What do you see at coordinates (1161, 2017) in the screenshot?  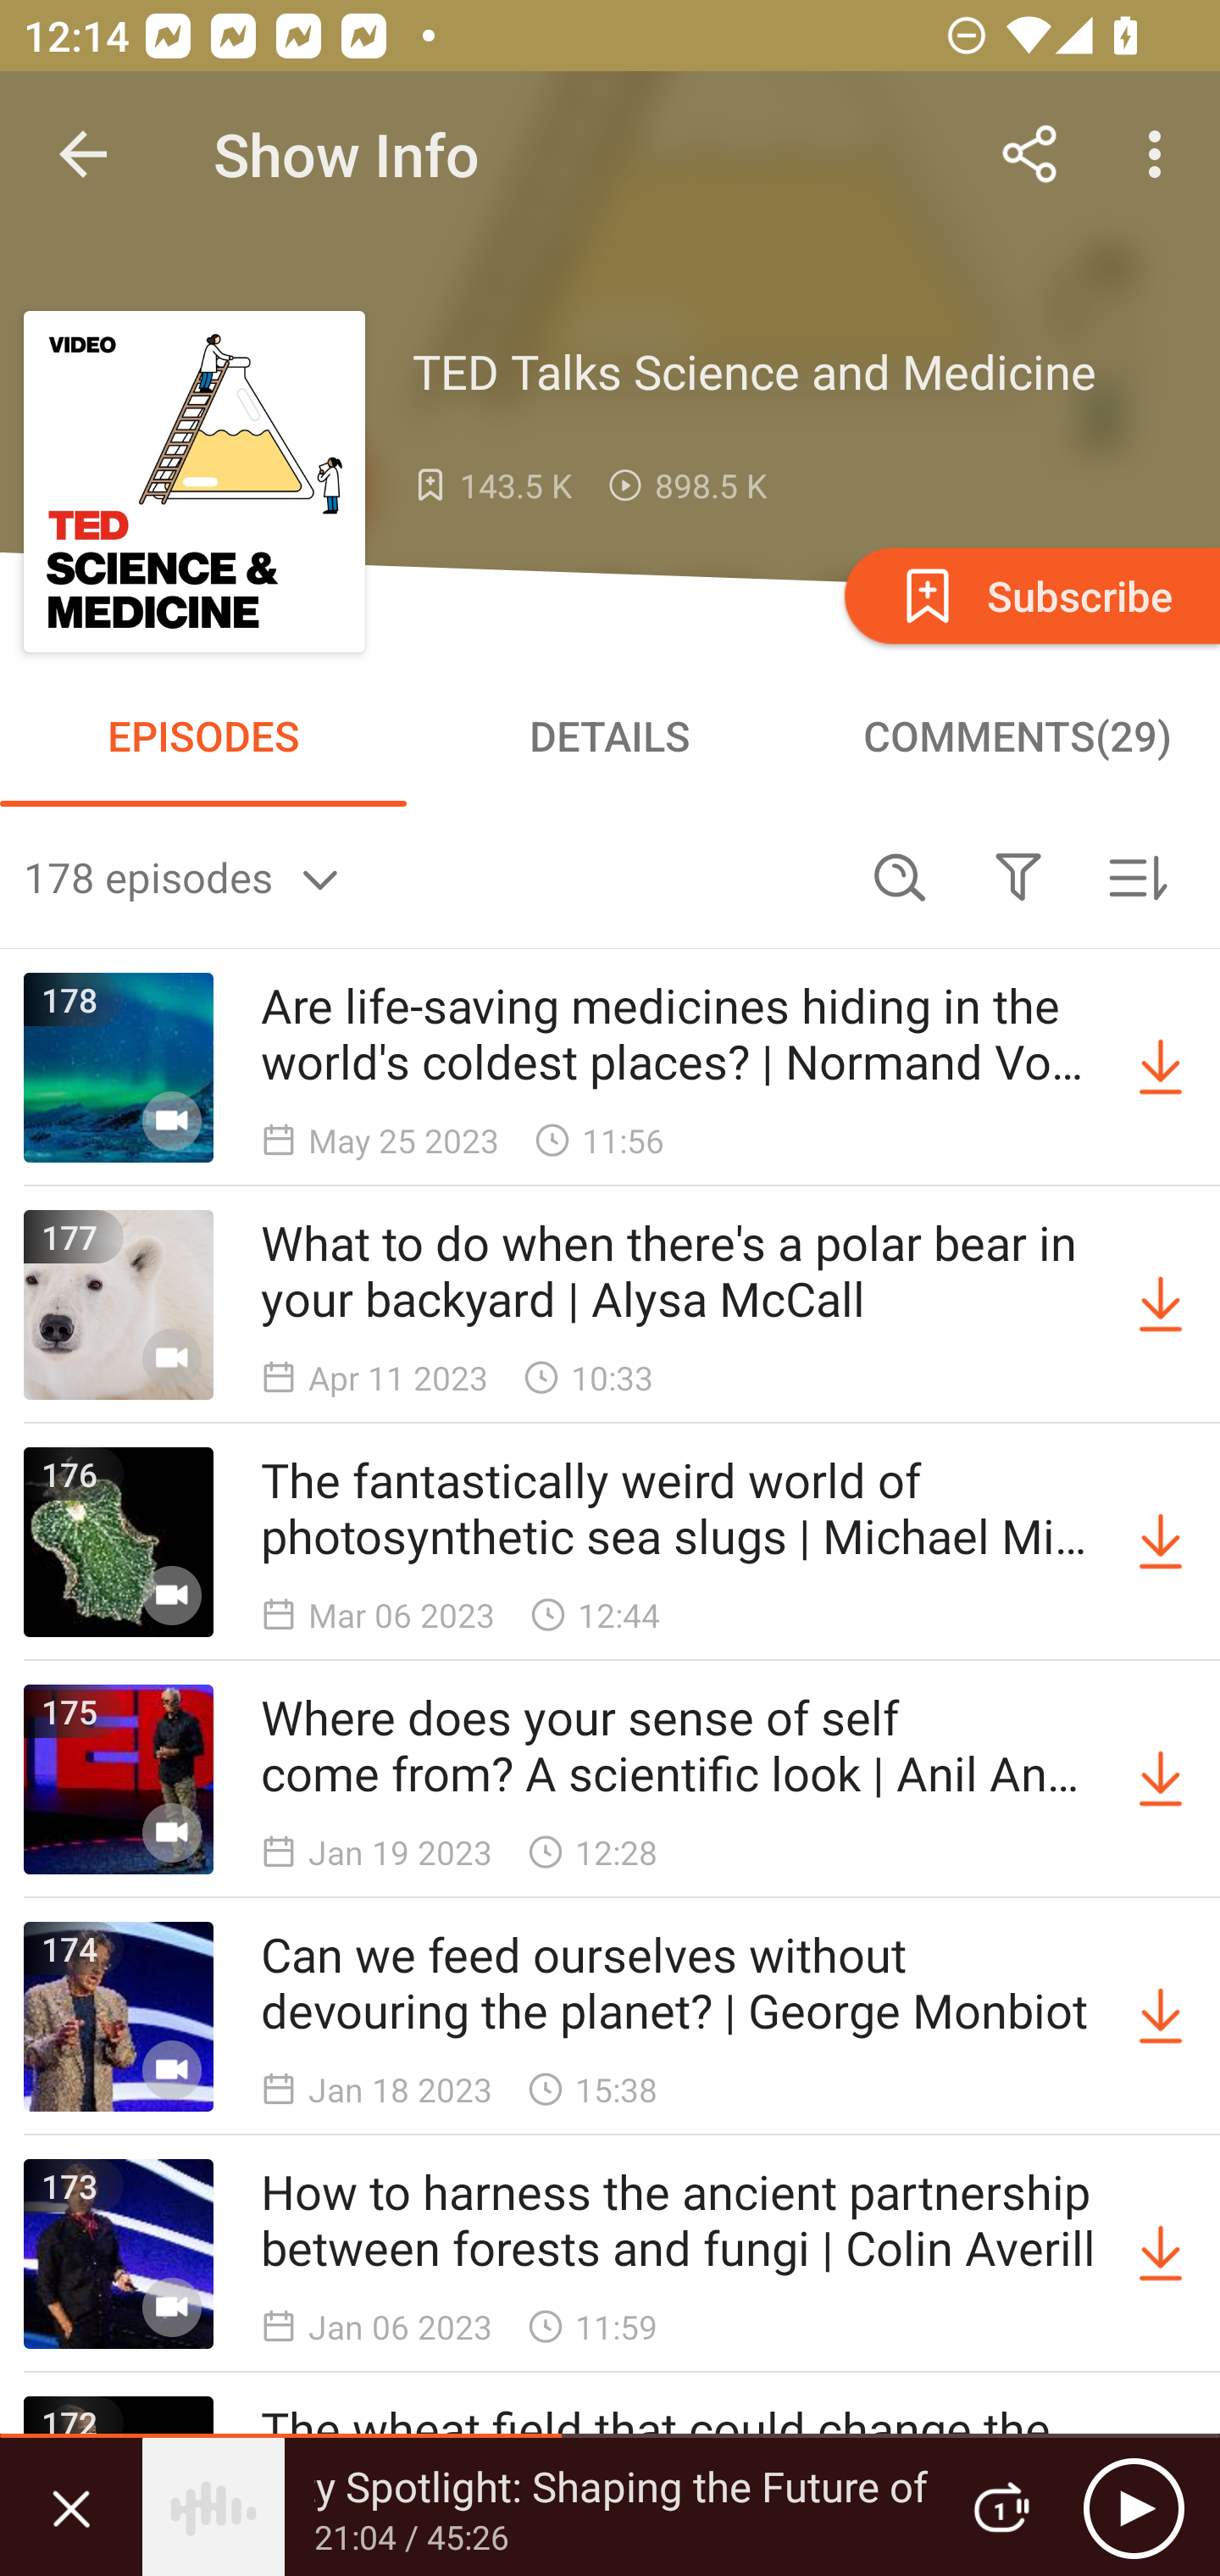 I see `Download` at bounding box center [1161, 2017].